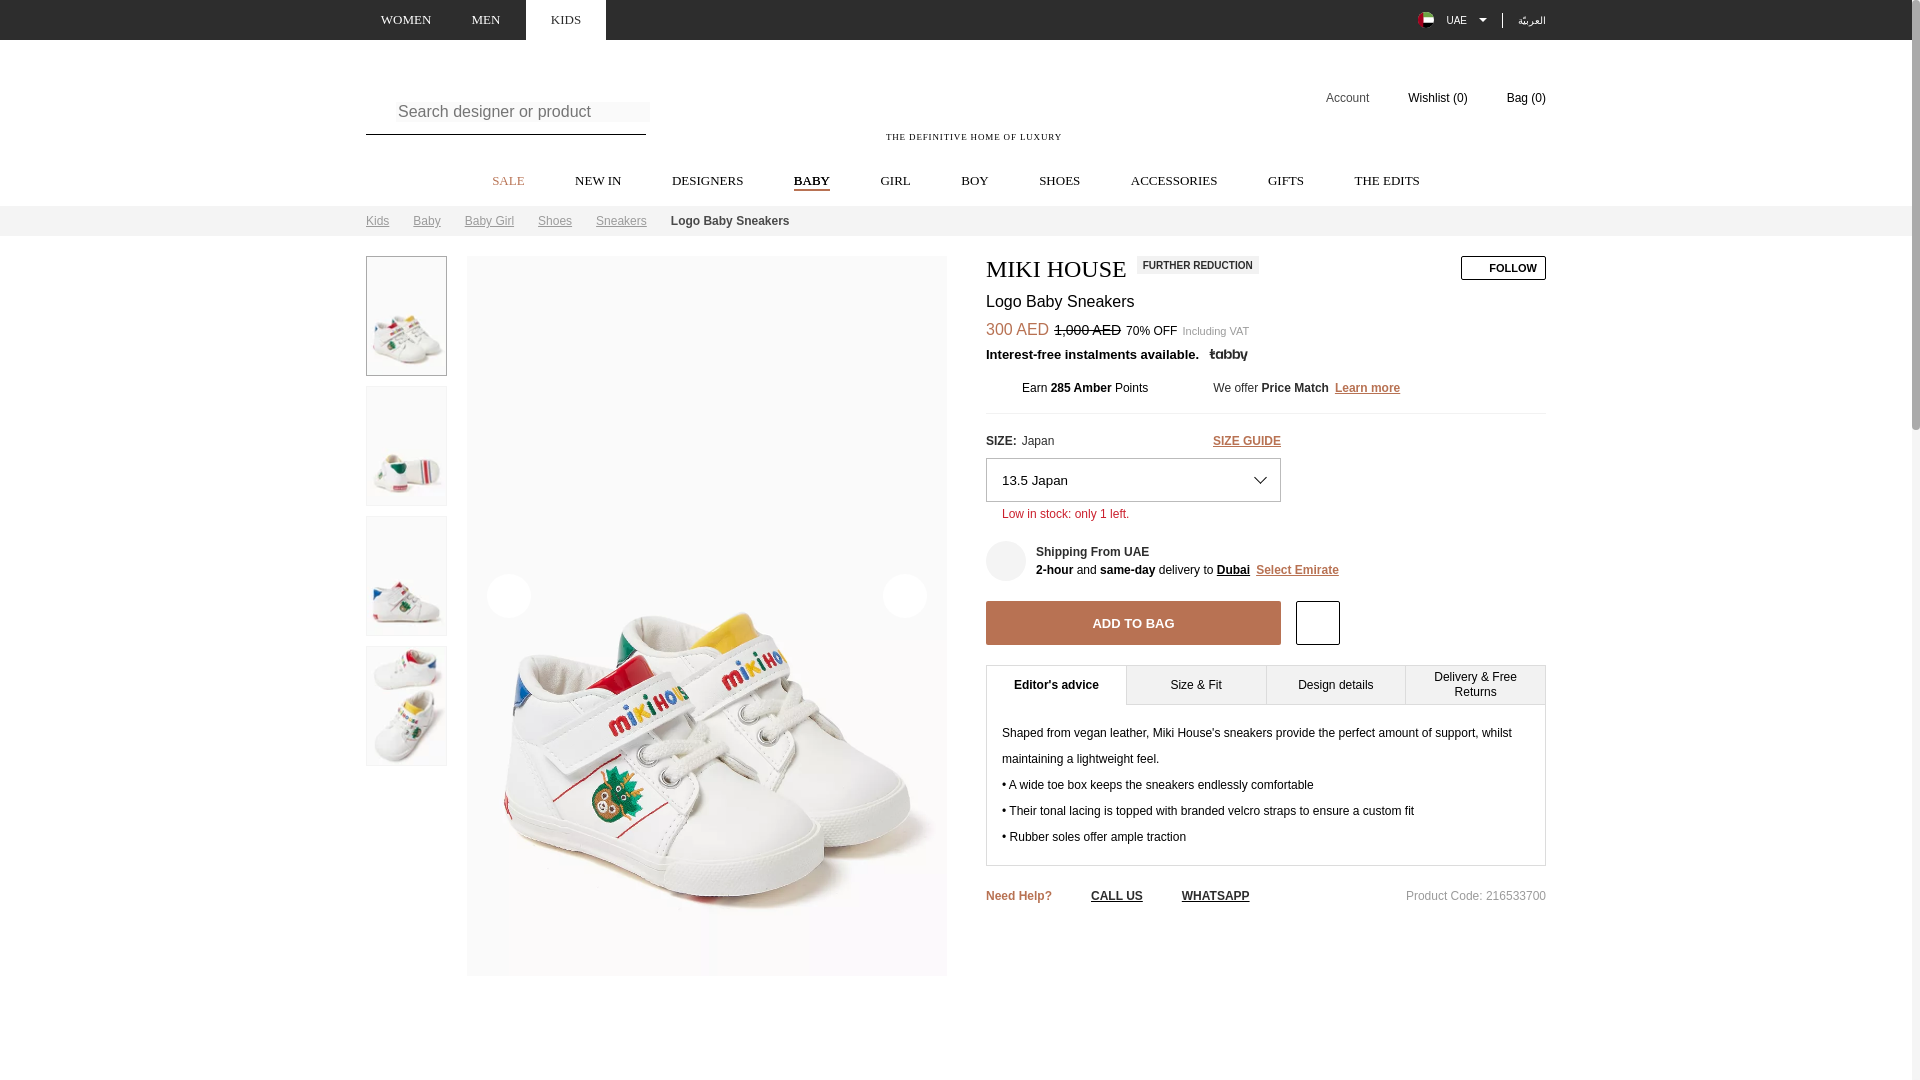 The image size is (1920, 1080). What do you see at coordinates (708, 182) in the screenshot?
I see `SALE` at bounding box center [708, 182].